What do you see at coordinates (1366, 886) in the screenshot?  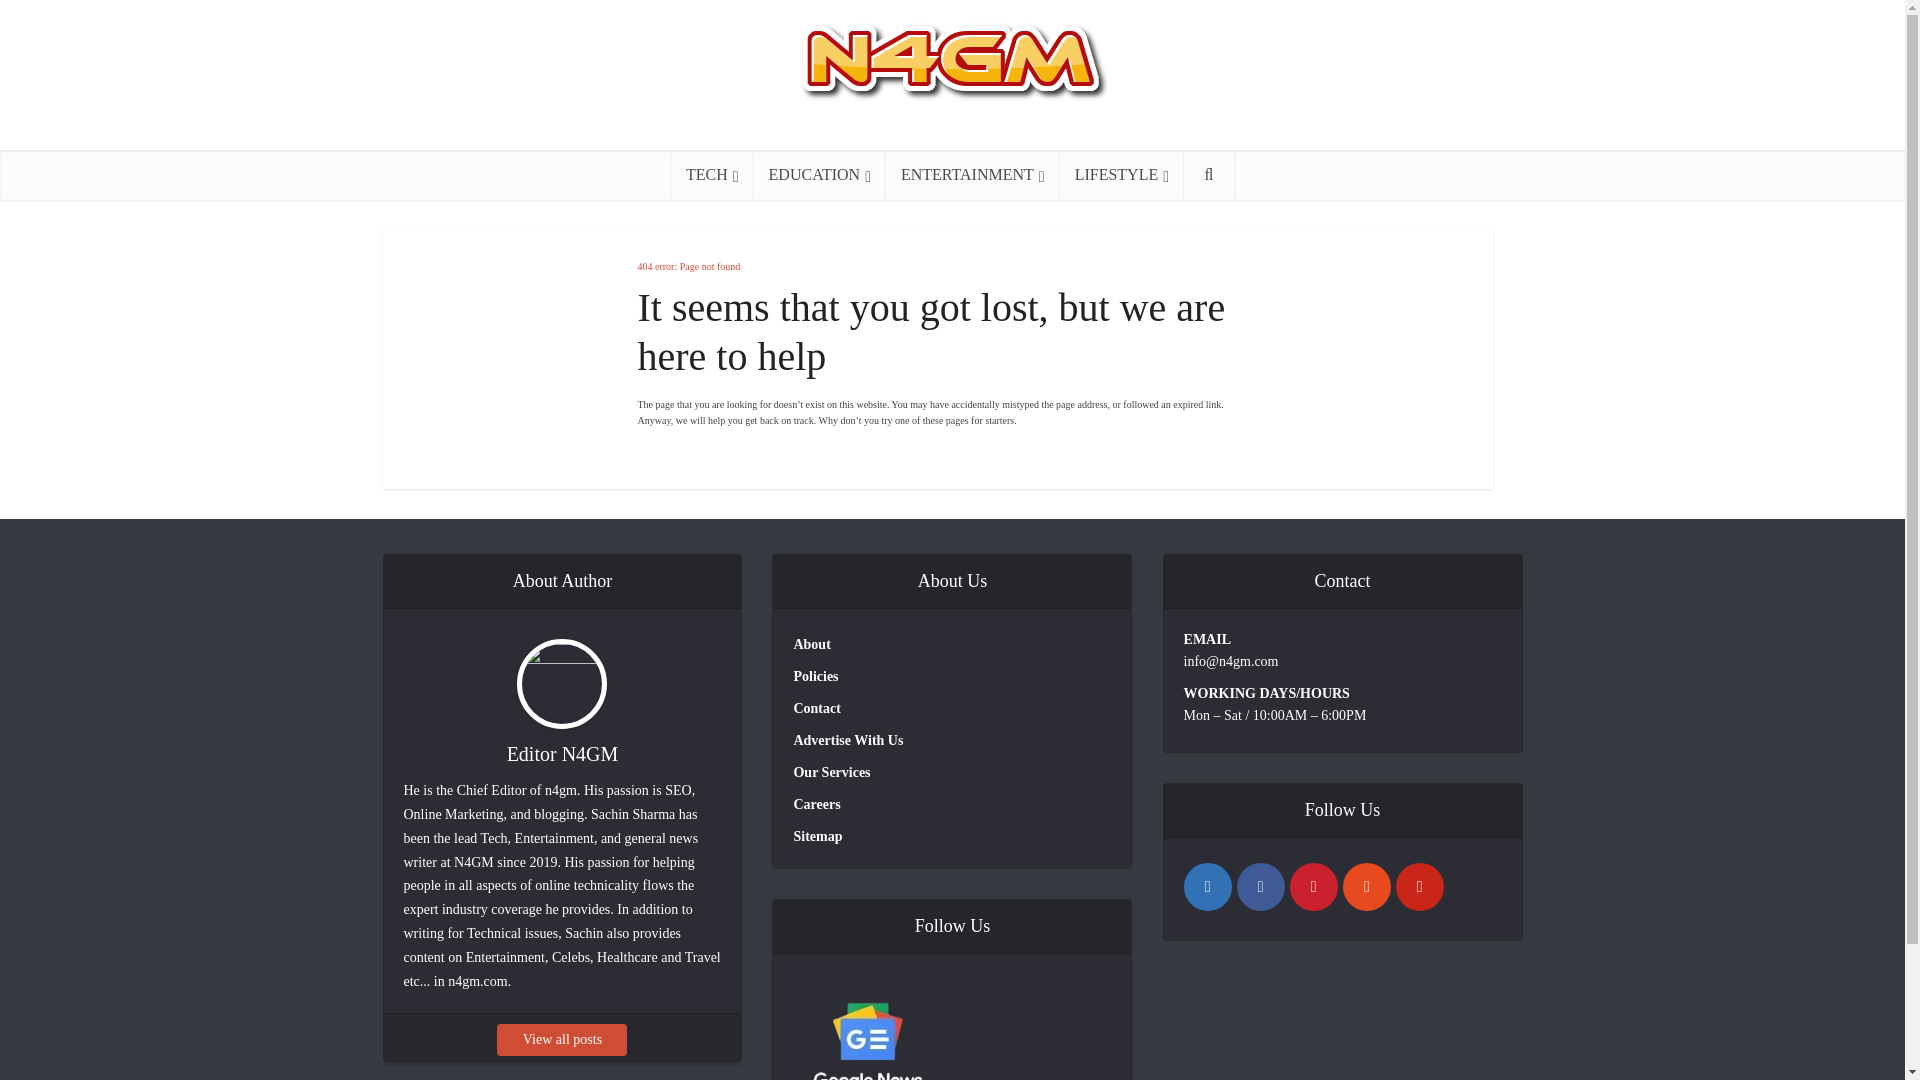 I see `reddit` at bounding box center [1366, 886].